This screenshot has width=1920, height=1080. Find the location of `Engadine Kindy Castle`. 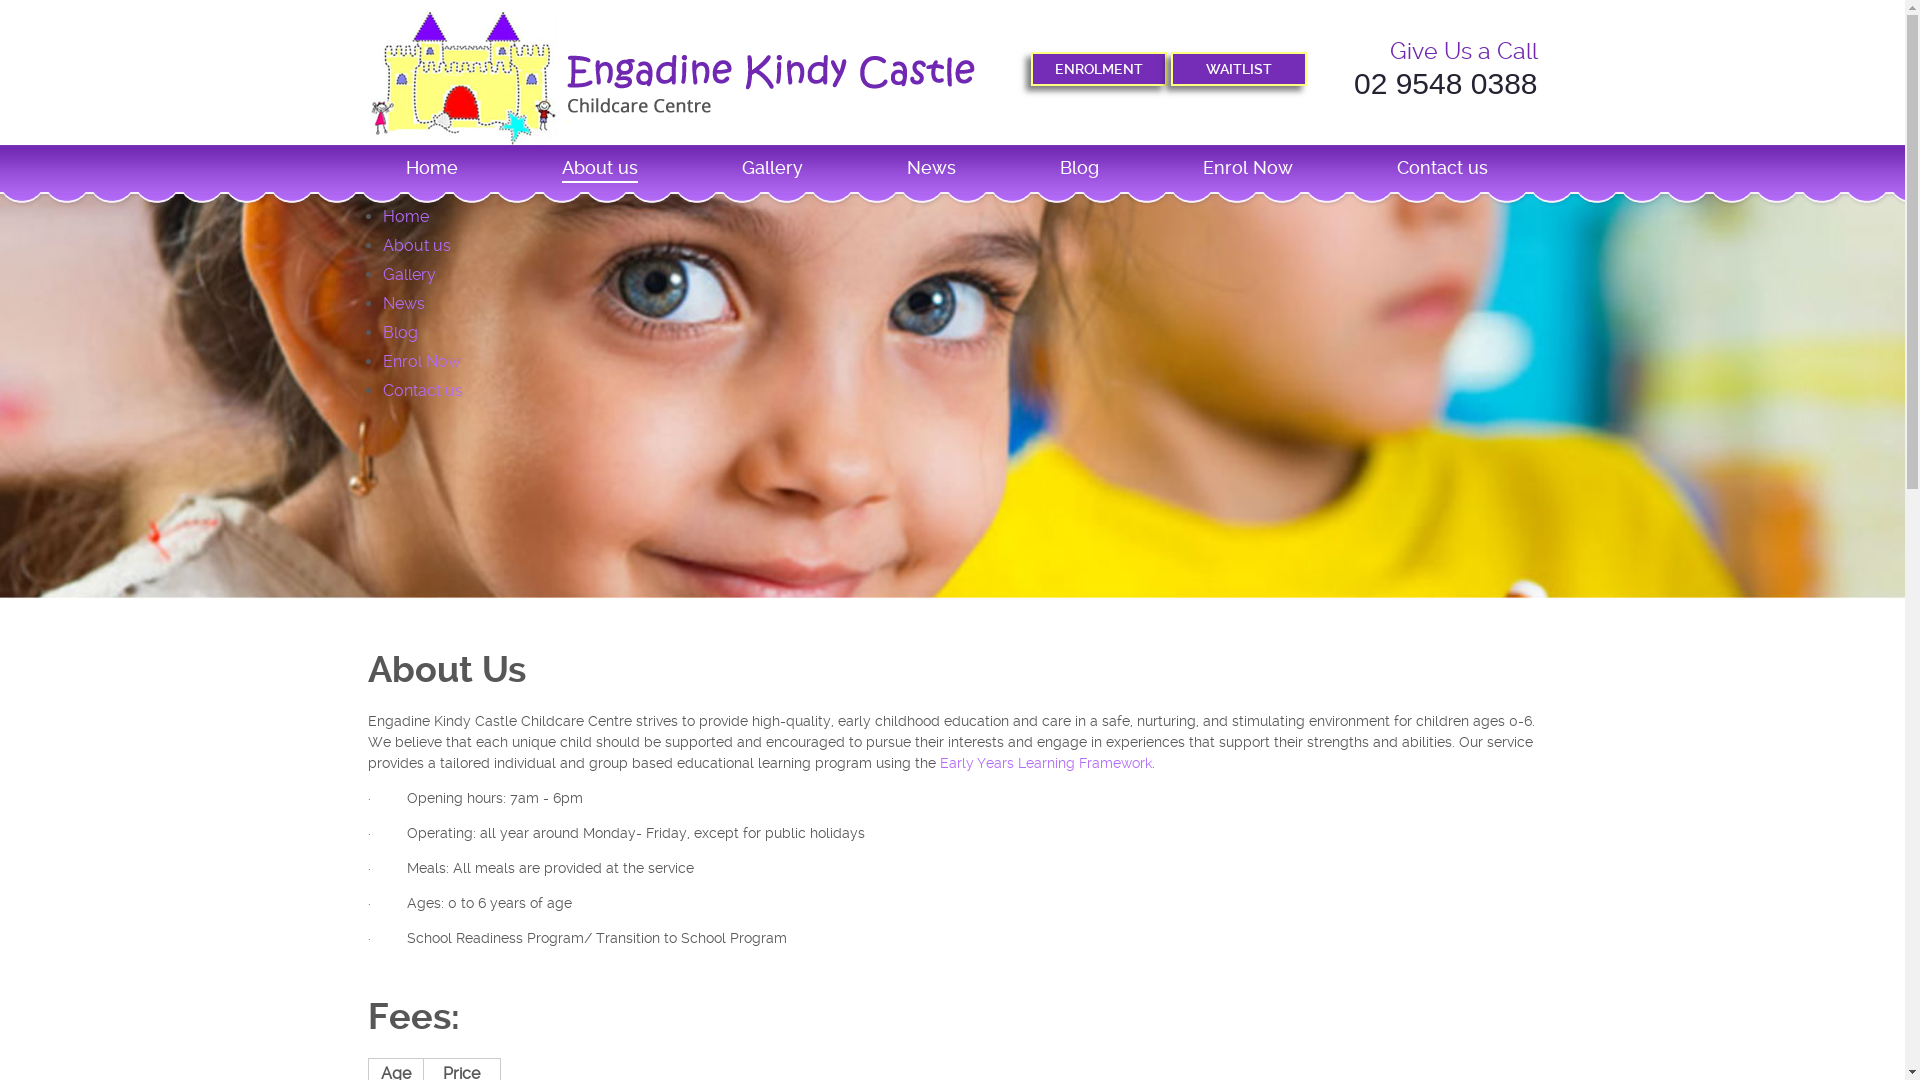

Engadine Kindy Castle is located at coordinates (672, 78).